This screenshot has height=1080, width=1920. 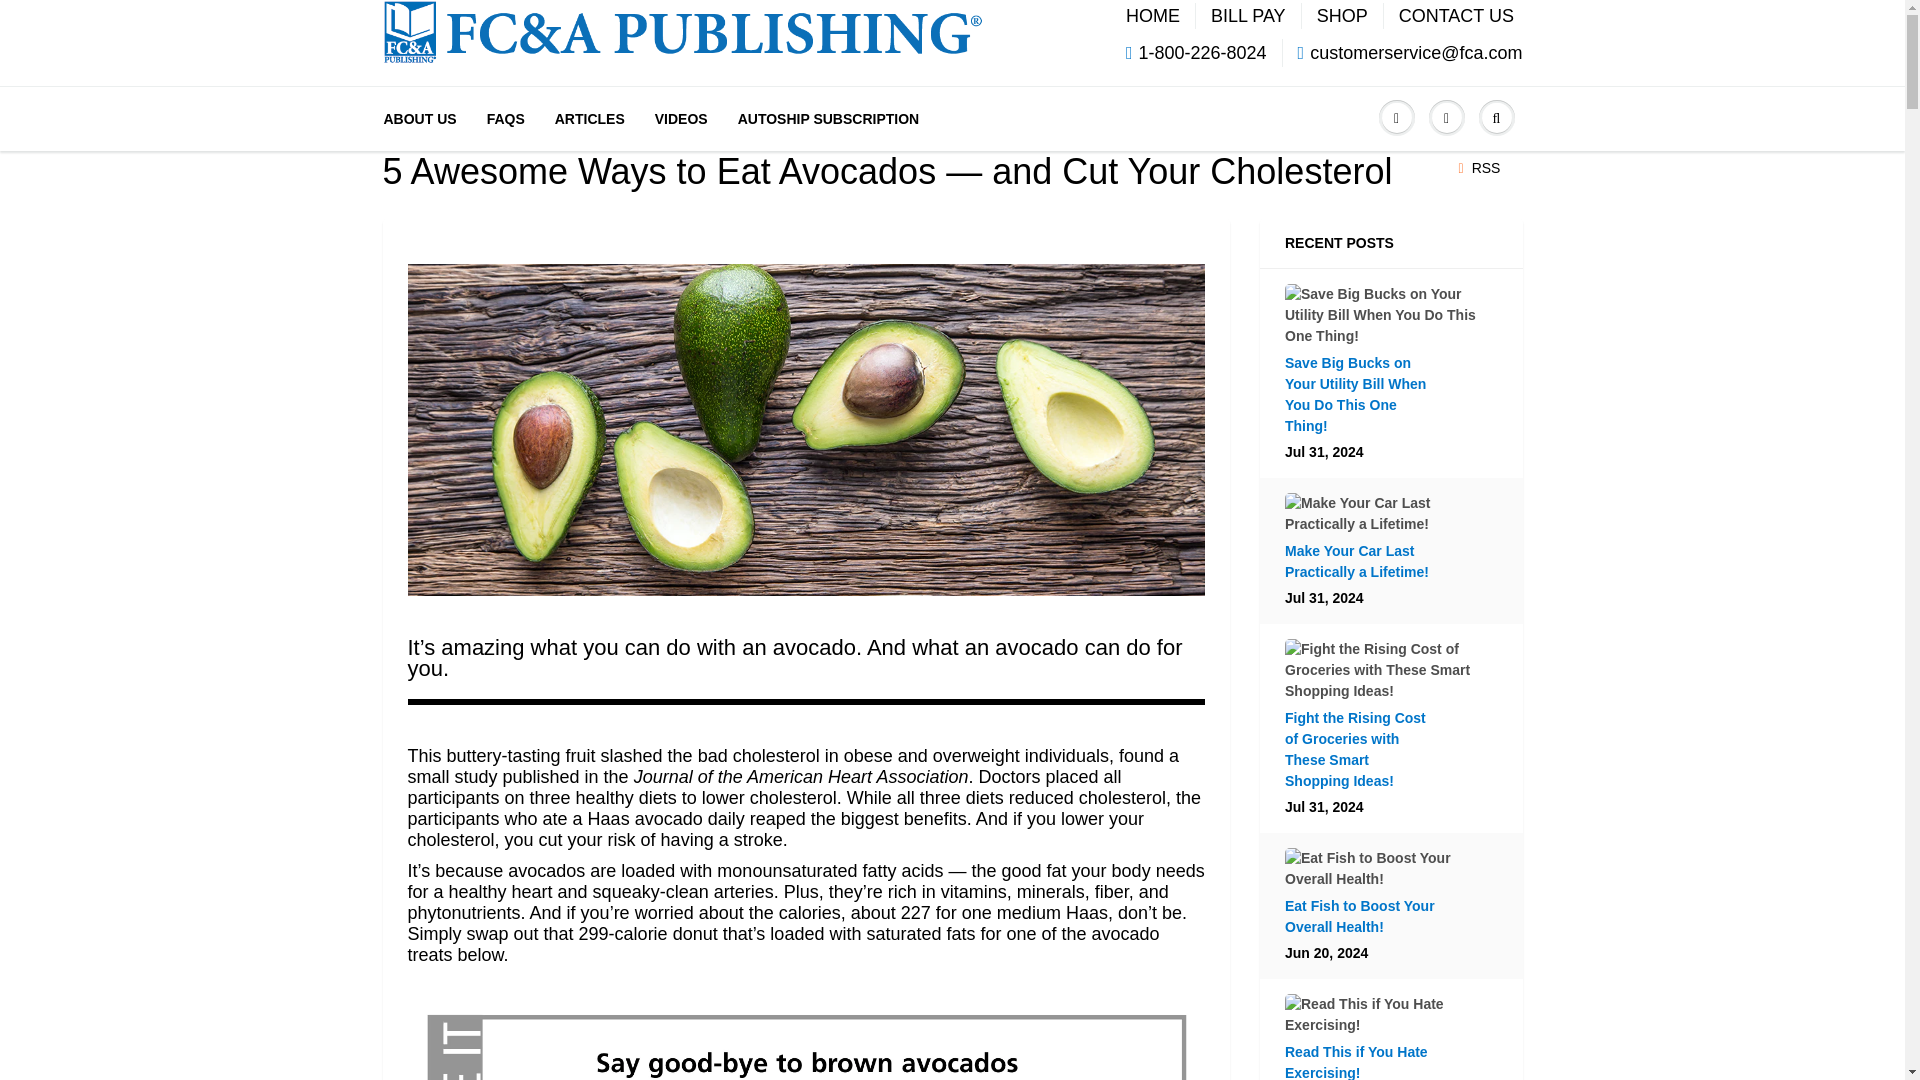 I want to click on SHOP, so click(x=1342, y=15).